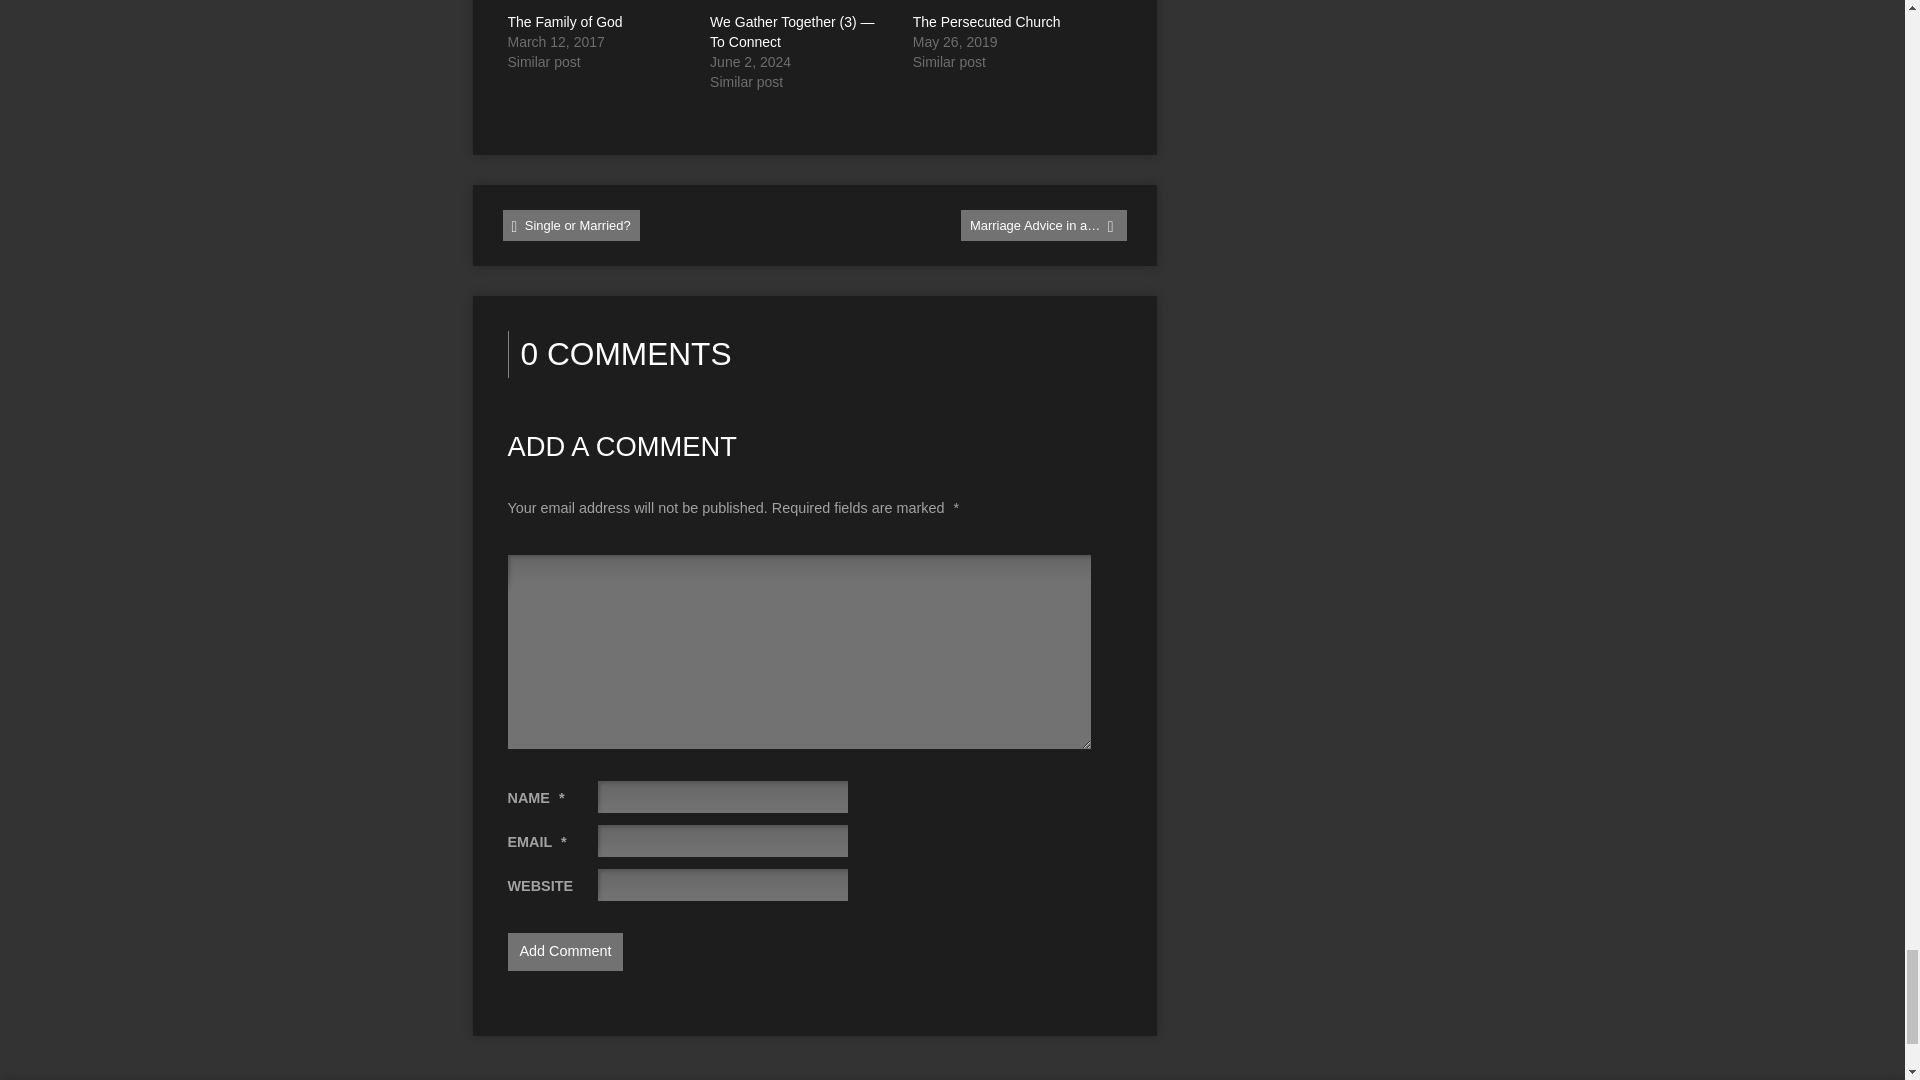 The height and width of the screenshot is (1080, 1920). Describe the element at coordinates (565, 22) in the screenshot. I see `The Family of God` at that location.